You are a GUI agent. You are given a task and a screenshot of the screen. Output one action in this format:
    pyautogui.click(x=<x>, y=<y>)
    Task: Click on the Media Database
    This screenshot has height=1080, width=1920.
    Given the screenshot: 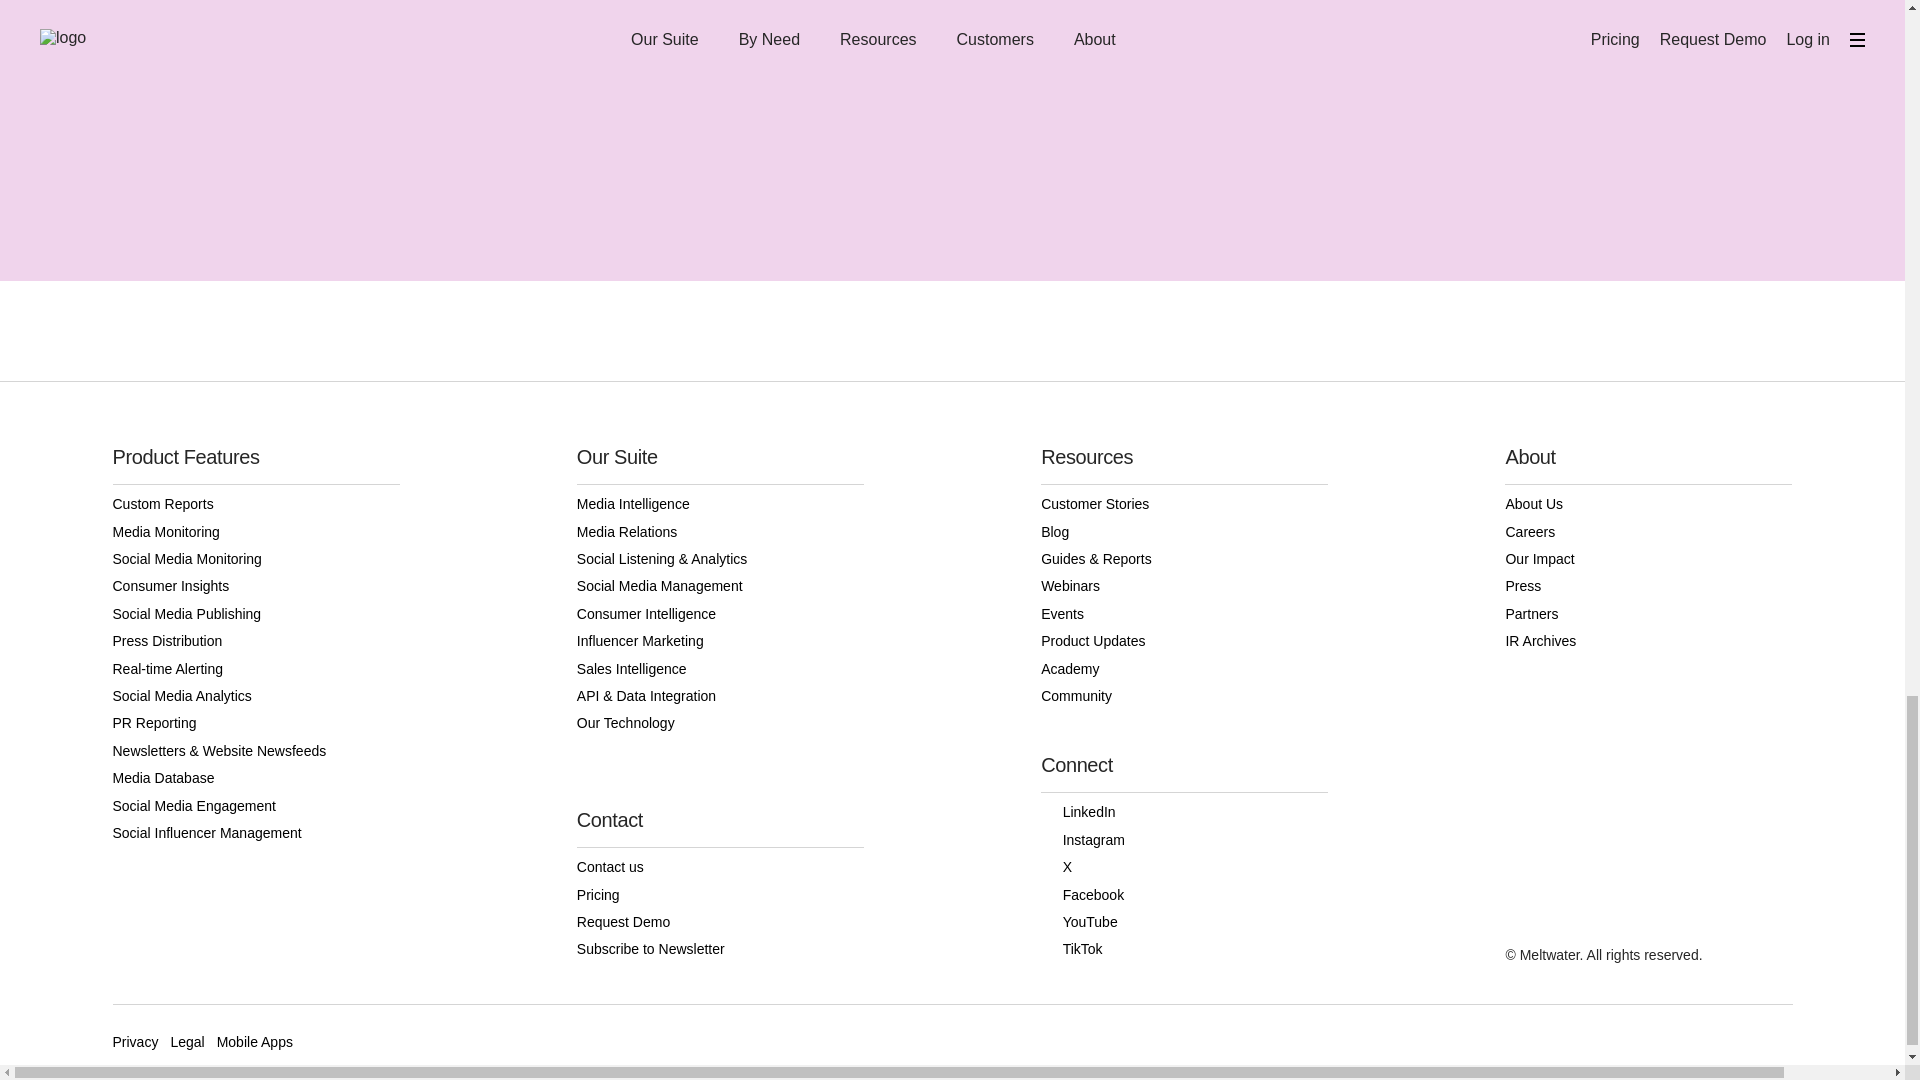 What is the action you would take?
    pyautogui.click(x=255, y=778)
    